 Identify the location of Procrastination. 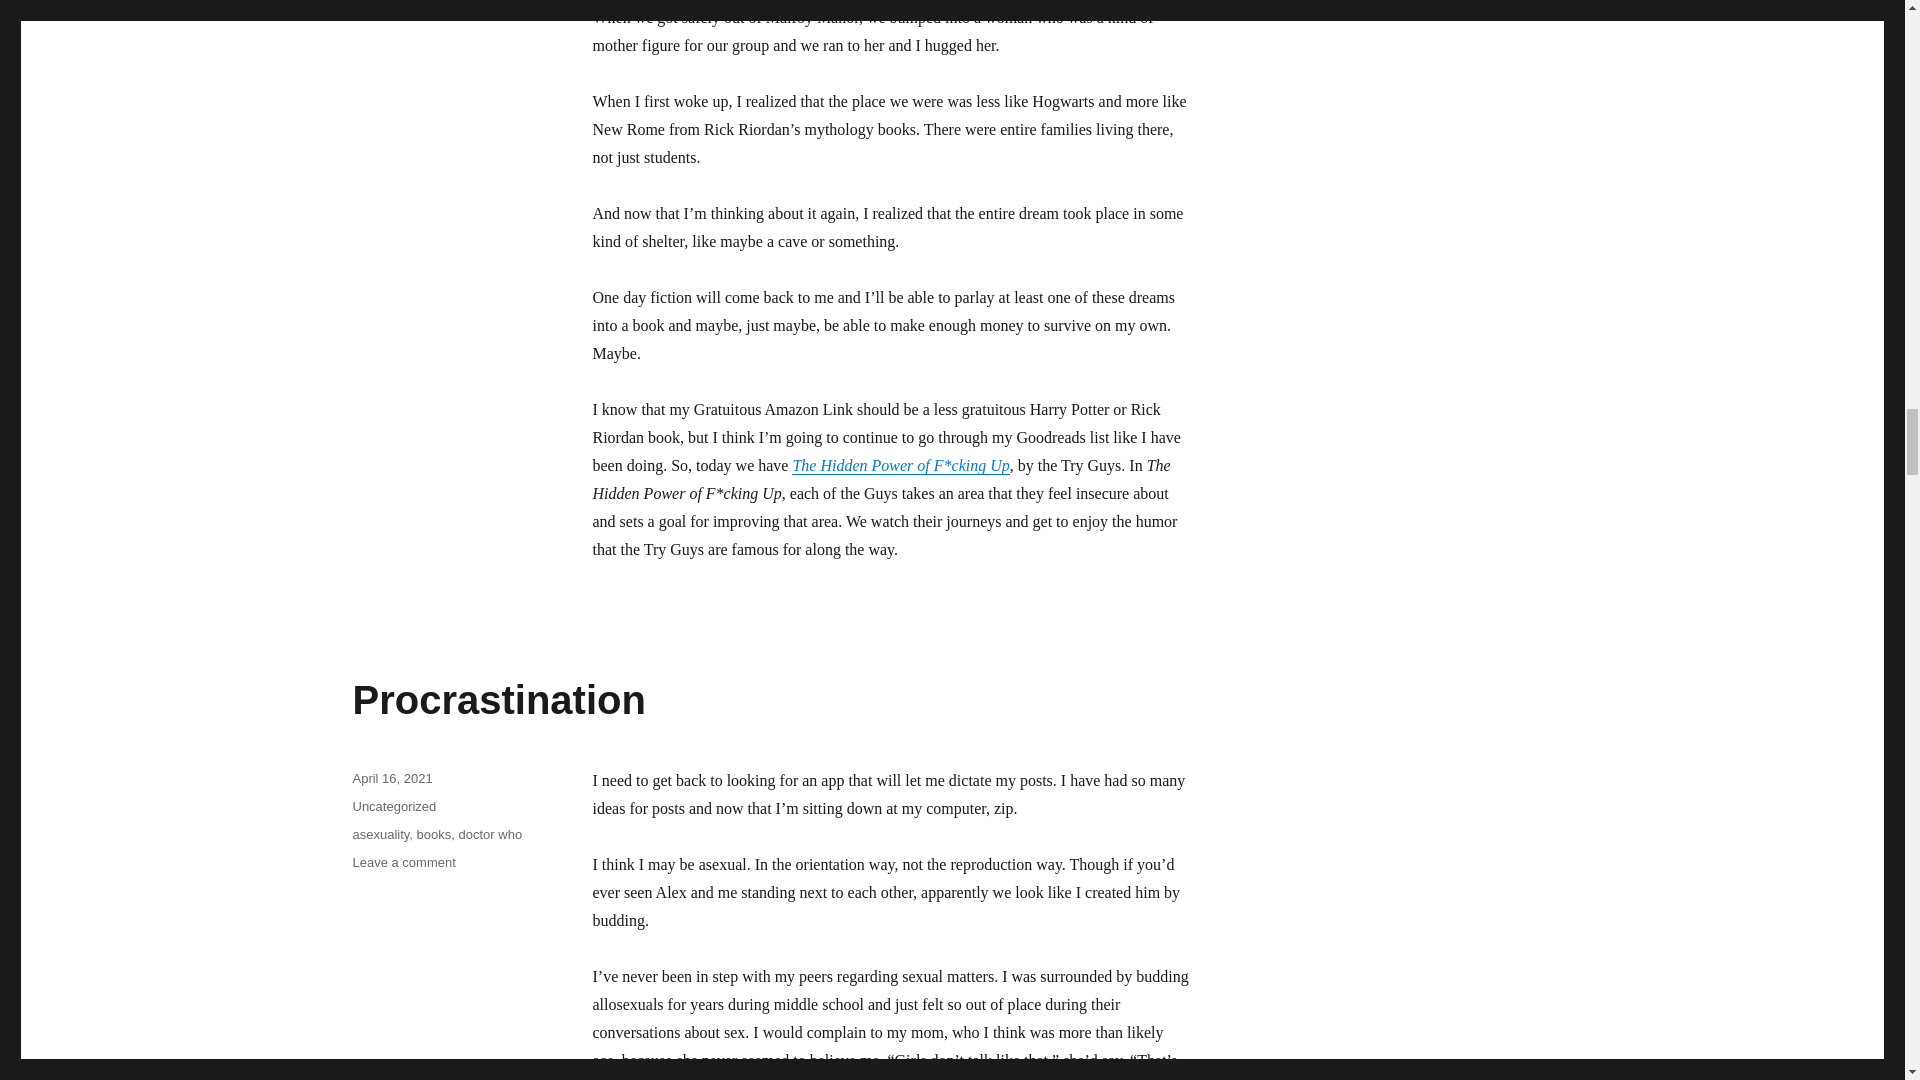
(498, 700).